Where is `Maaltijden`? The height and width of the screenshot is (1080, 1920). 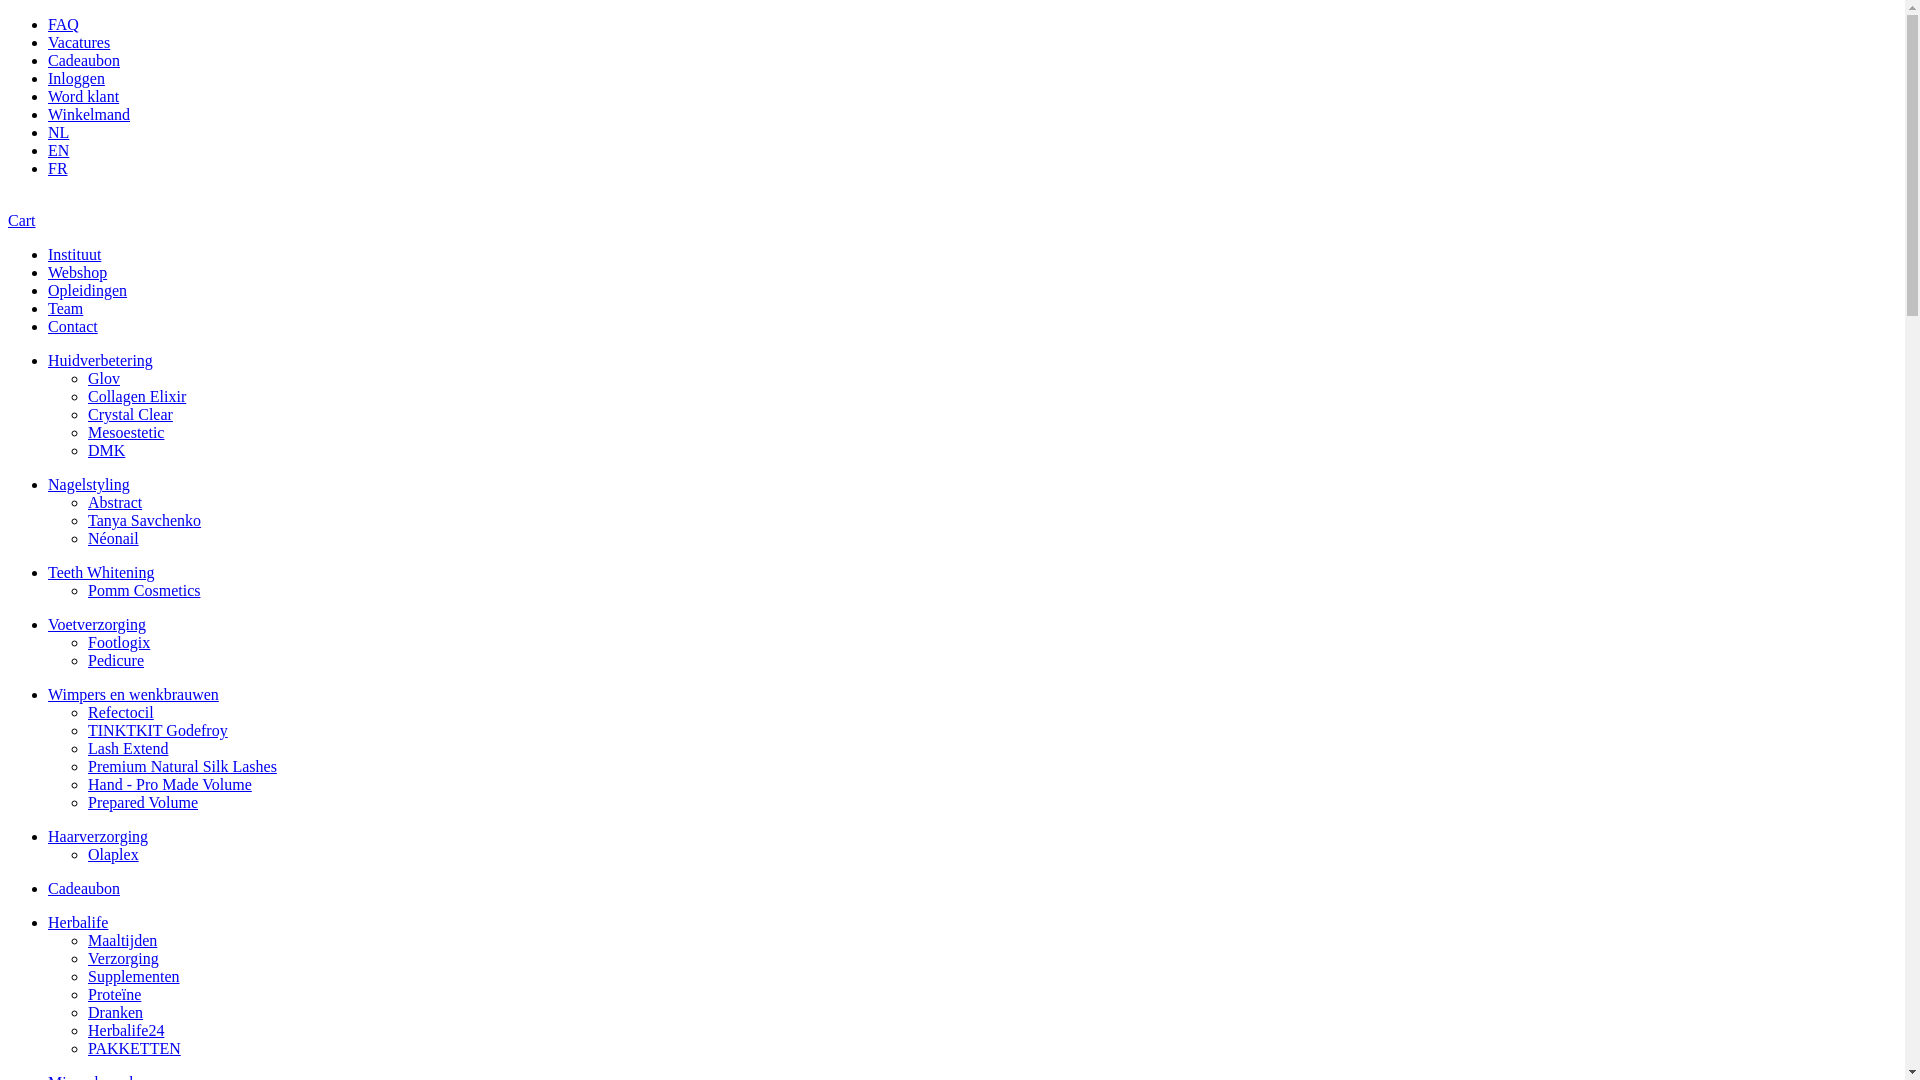 Maaltijden is located at coordinates (122, 940).